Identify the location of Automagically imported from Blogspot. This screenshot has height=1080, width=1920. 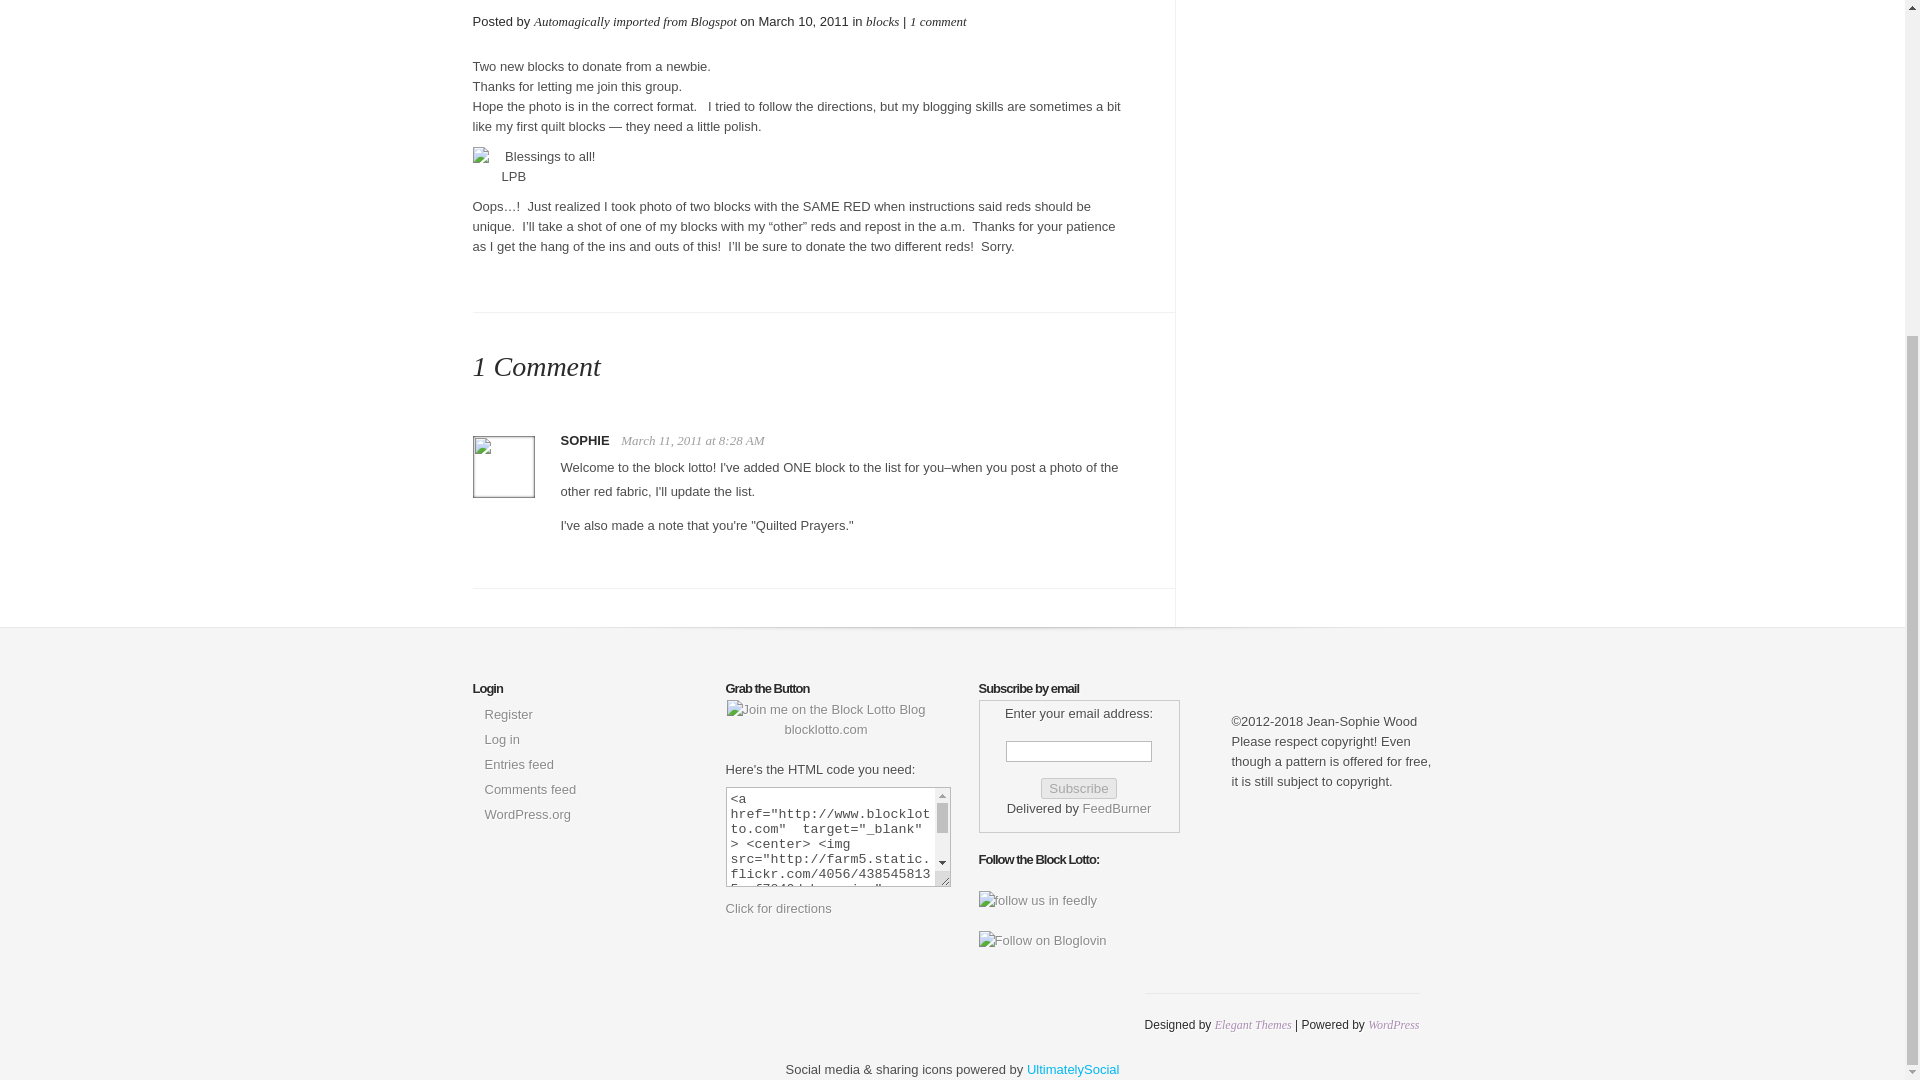
(635, 22).